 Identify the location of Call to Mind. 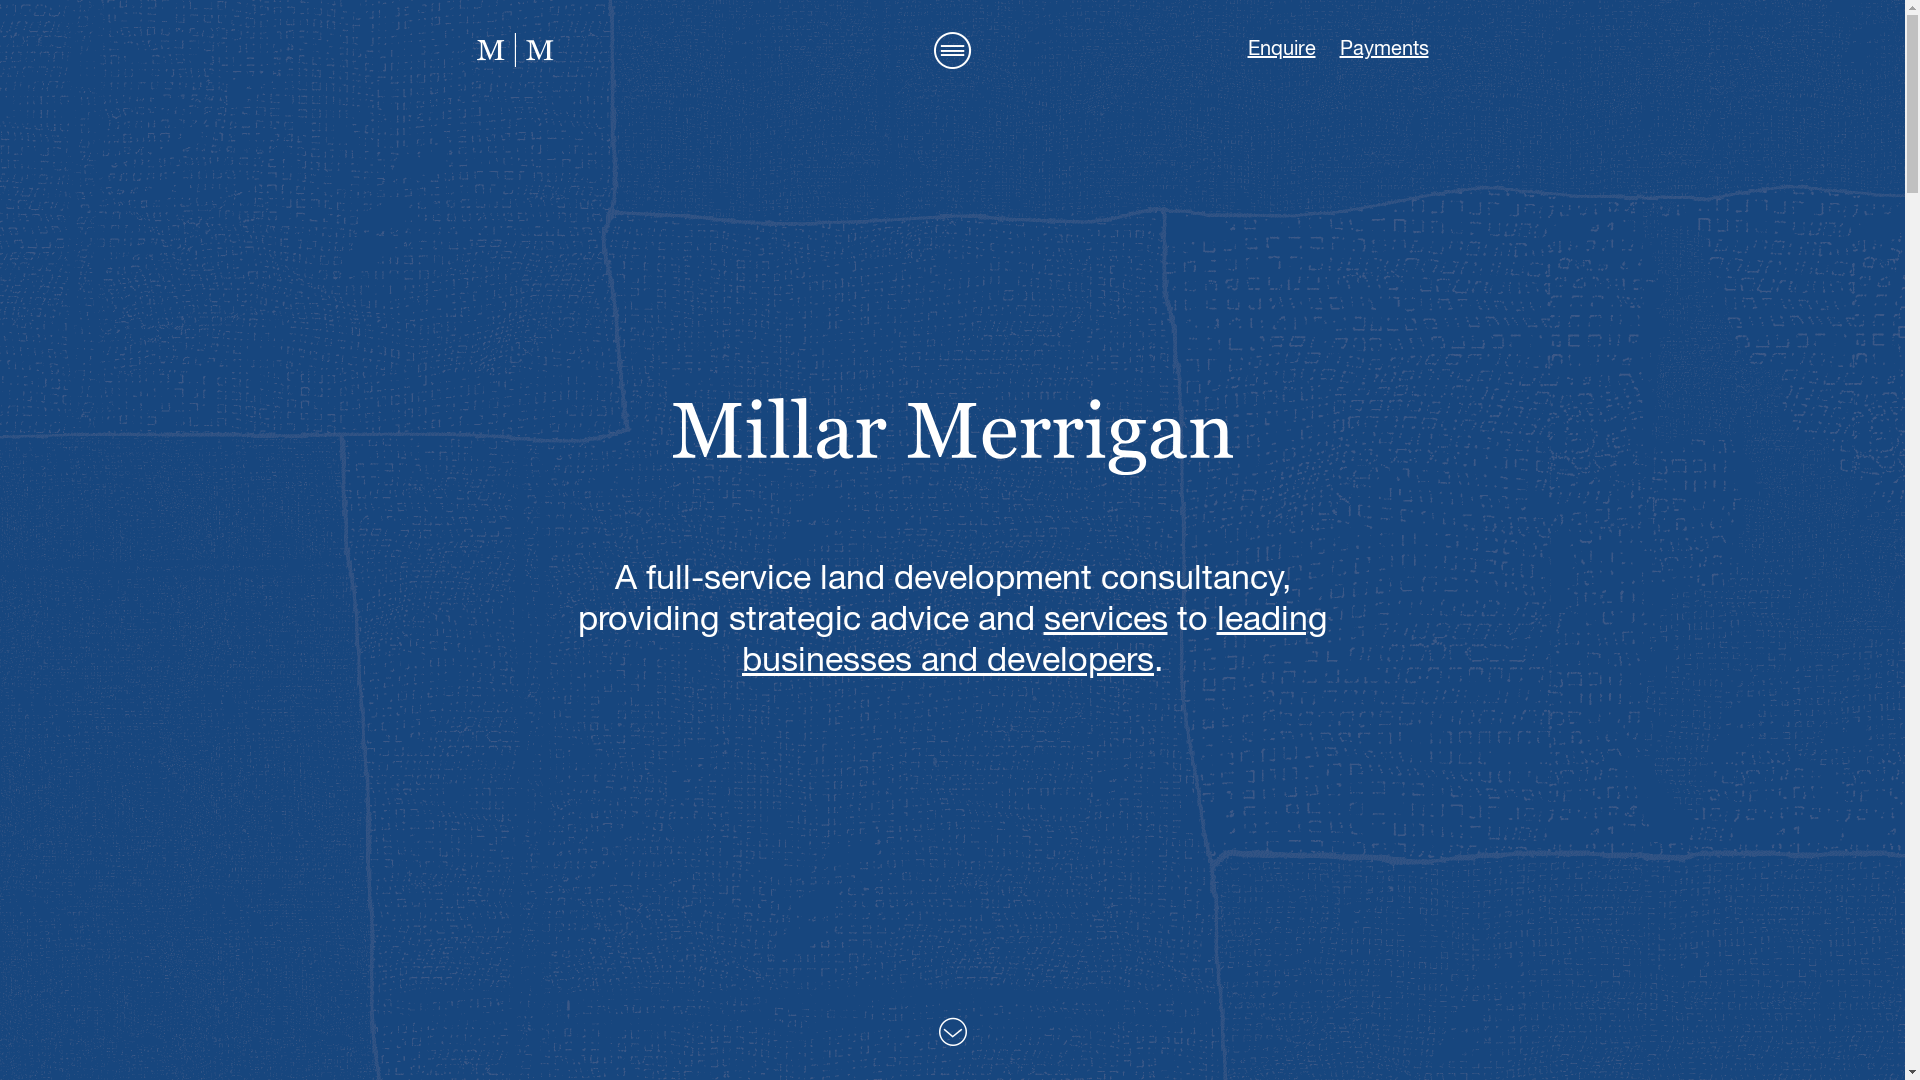
(514, 50).